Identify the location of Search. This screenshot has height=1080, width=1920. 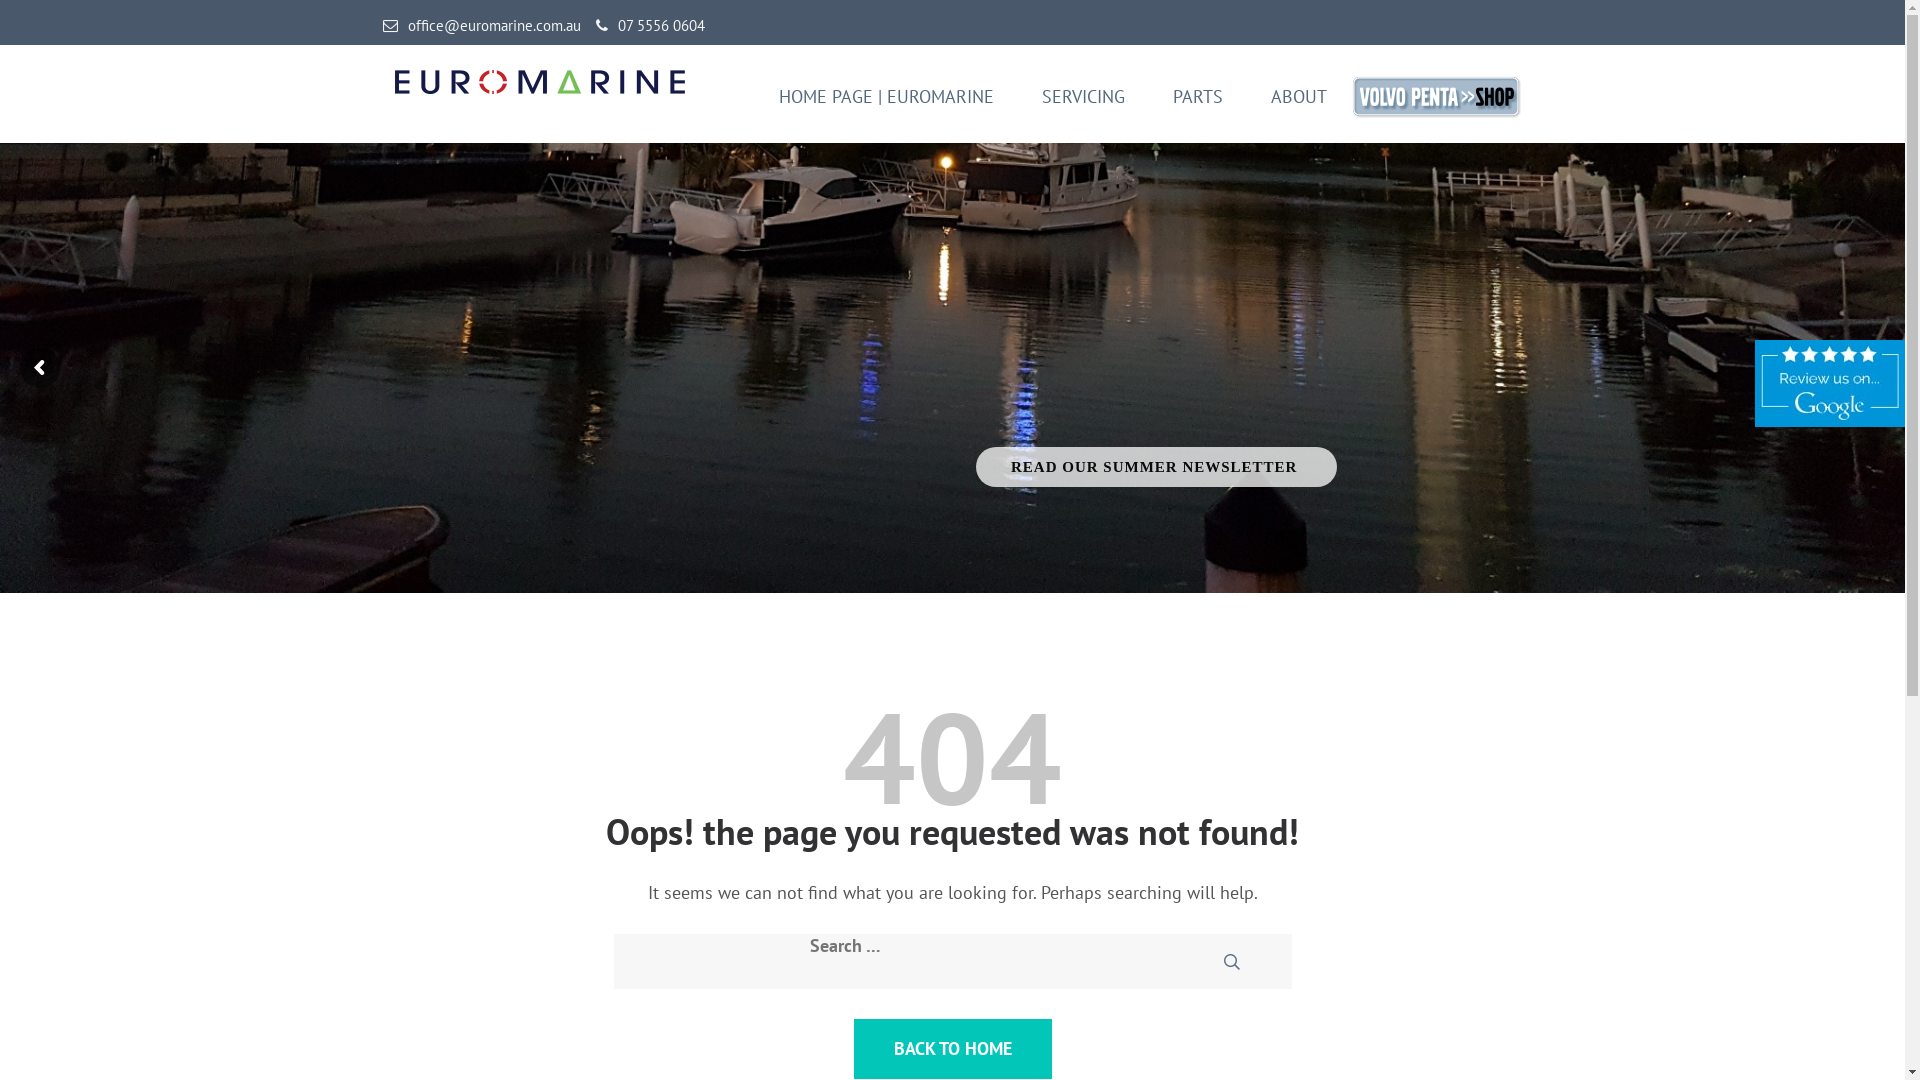
(1258, 962).